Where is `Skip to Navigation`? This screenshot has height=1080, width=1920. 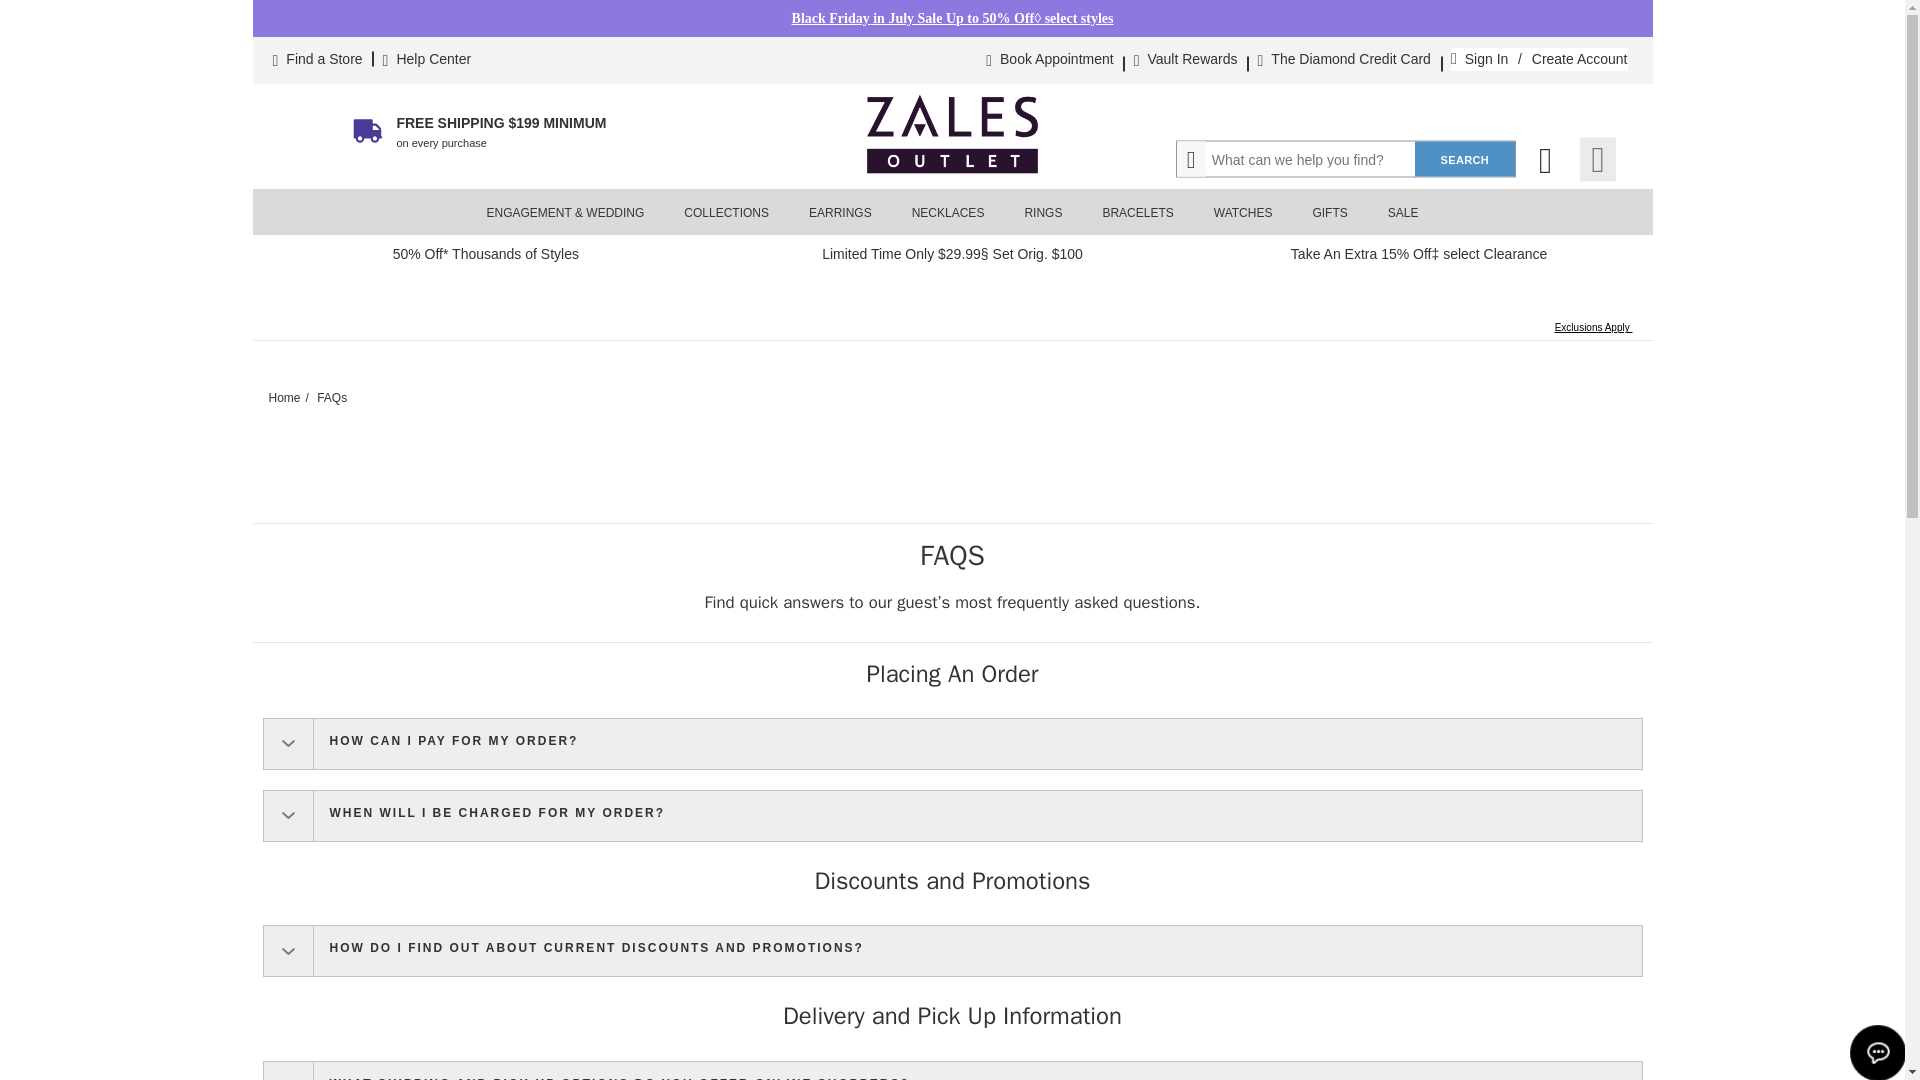 Skip to Navigation is located at coordinates (300, 17).